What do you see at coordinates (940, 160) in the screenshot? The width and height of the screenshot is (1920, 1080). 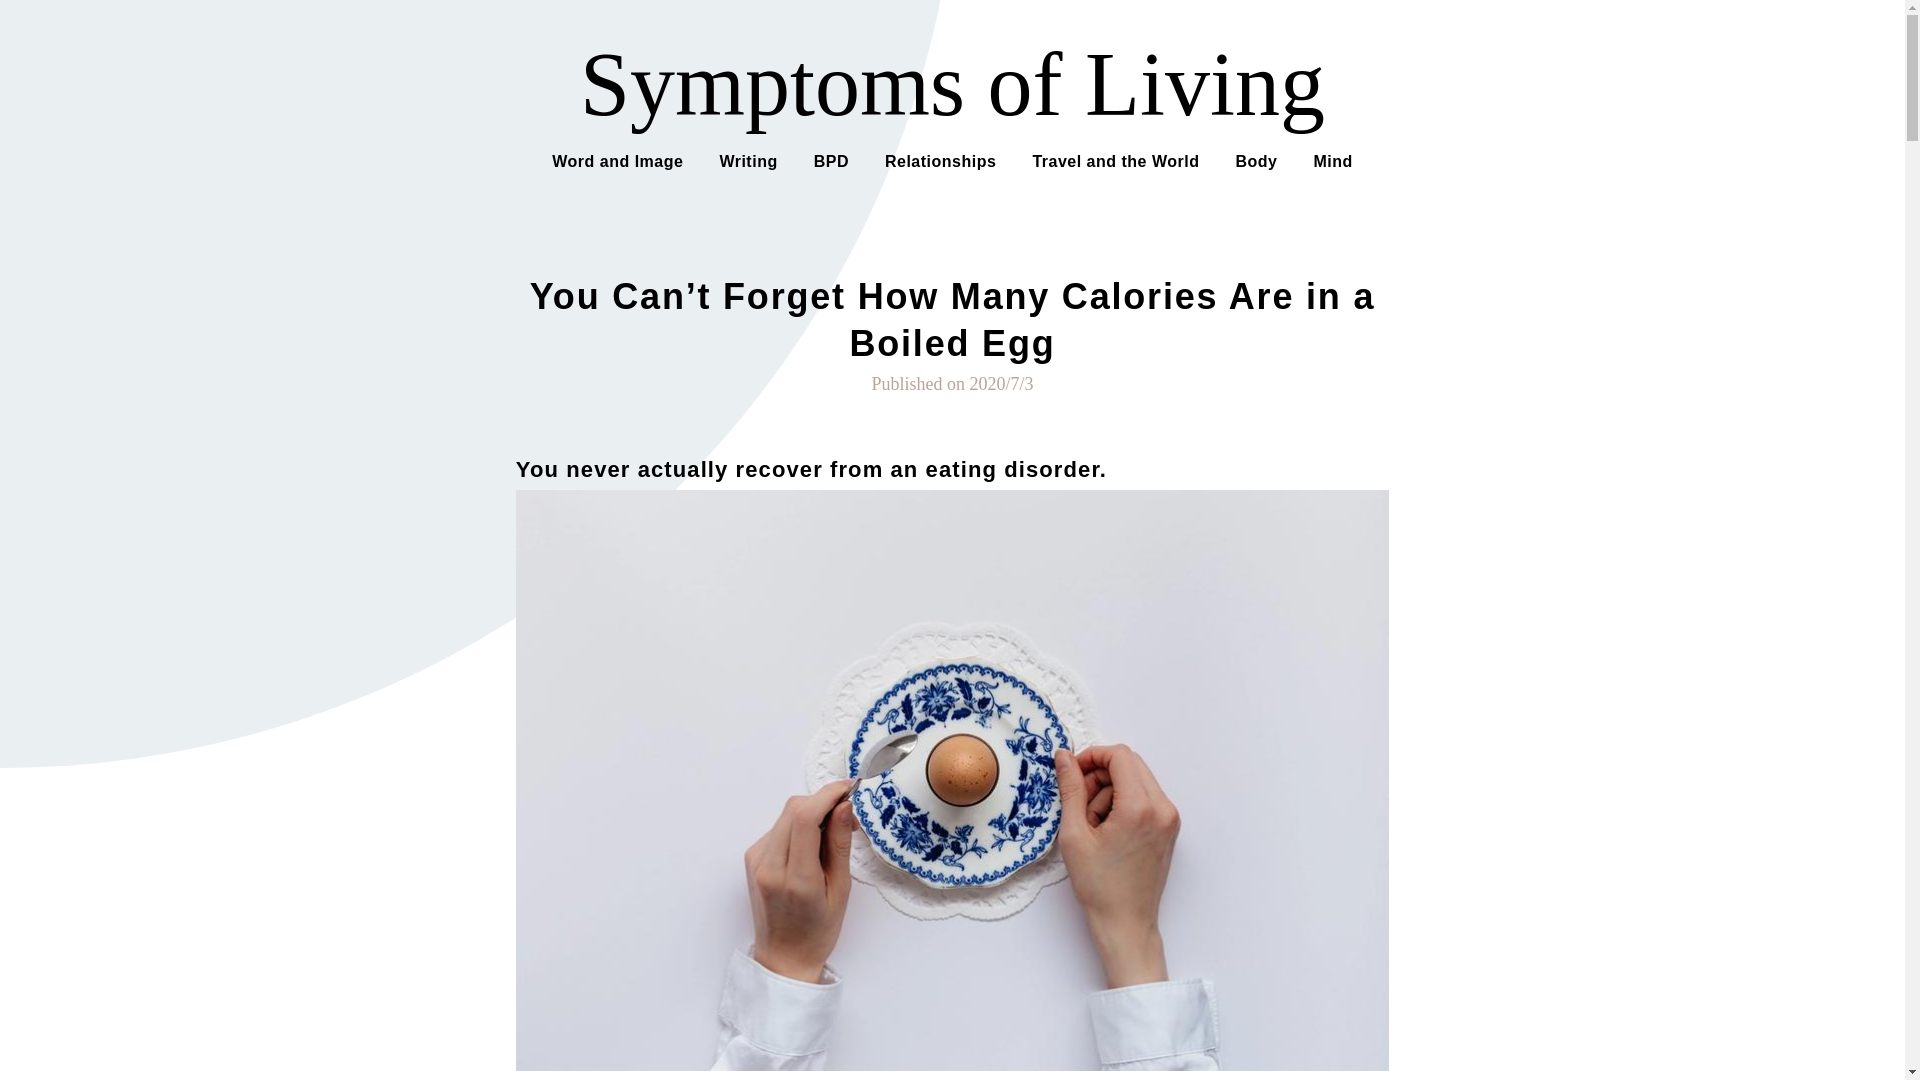 I see `Relationships` at bounding box center [940, 160].